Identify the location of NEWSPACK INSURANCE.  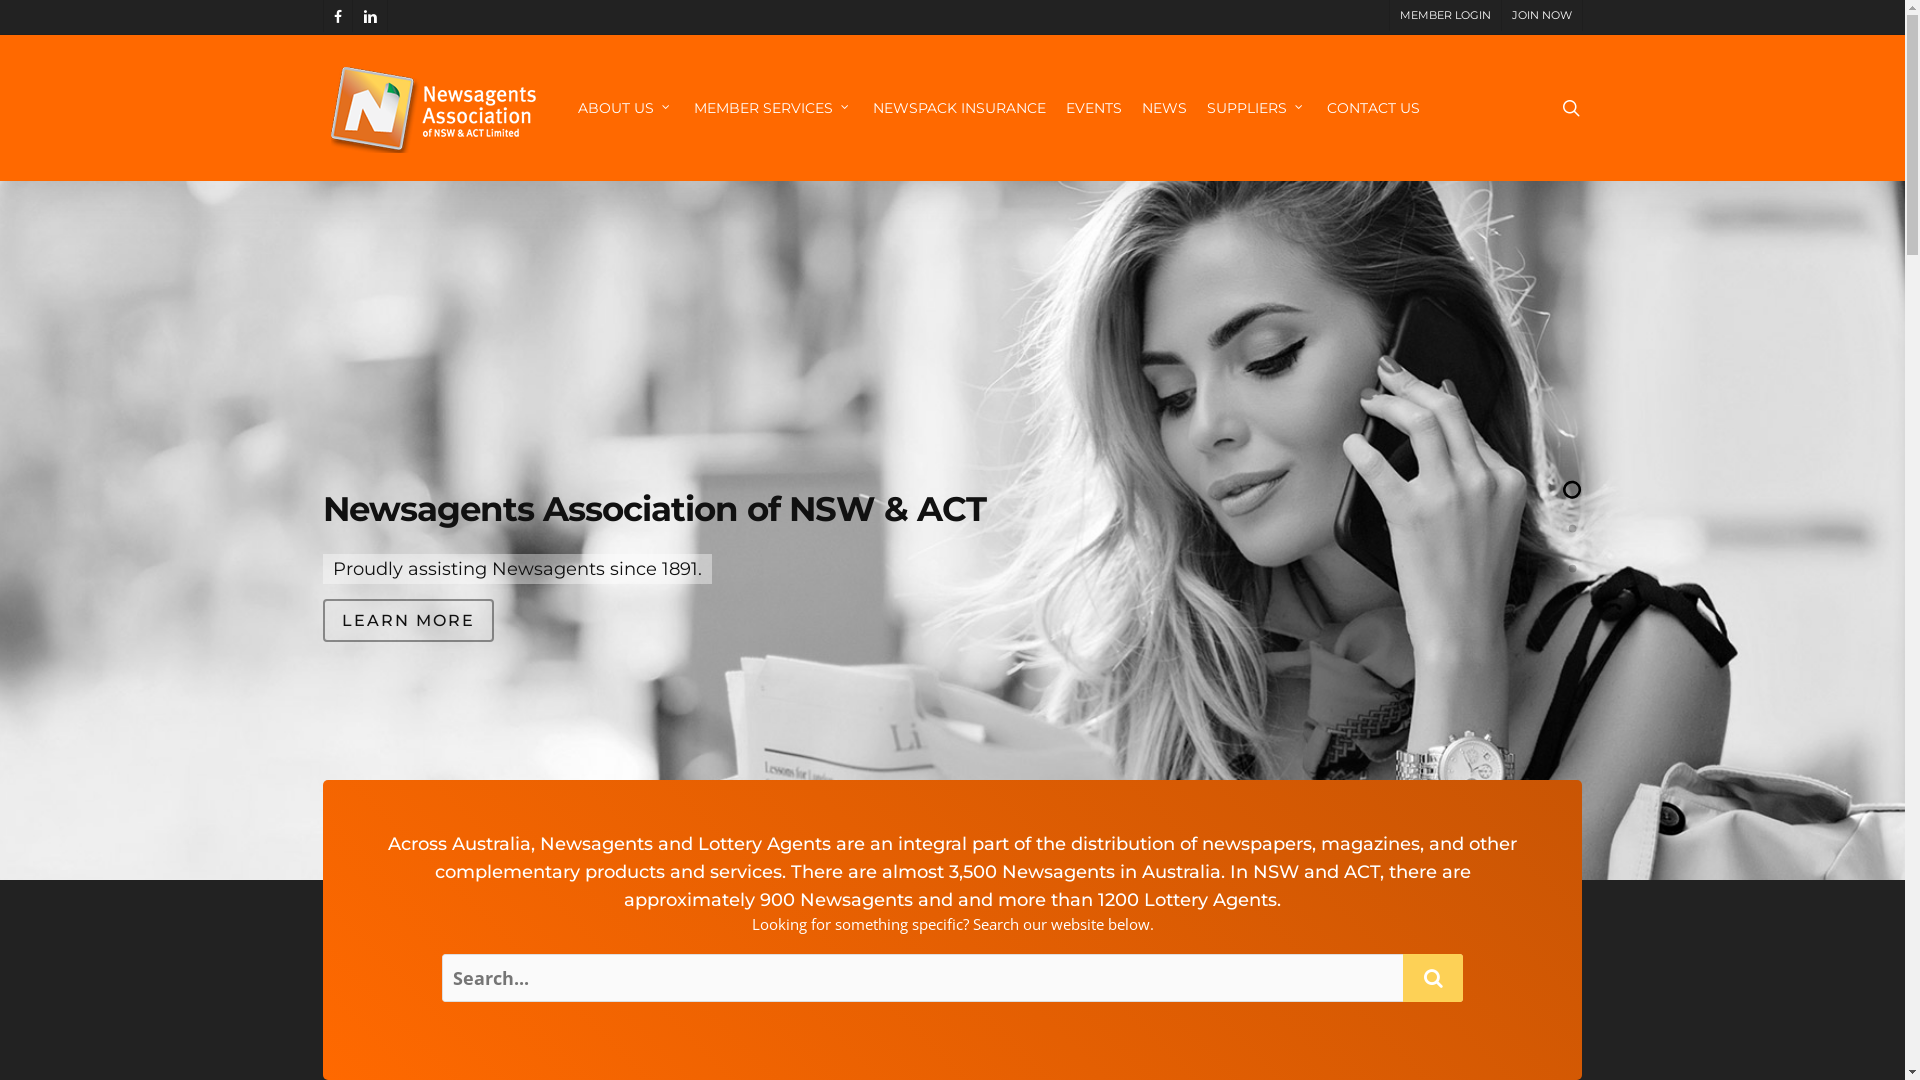
(958, 108).